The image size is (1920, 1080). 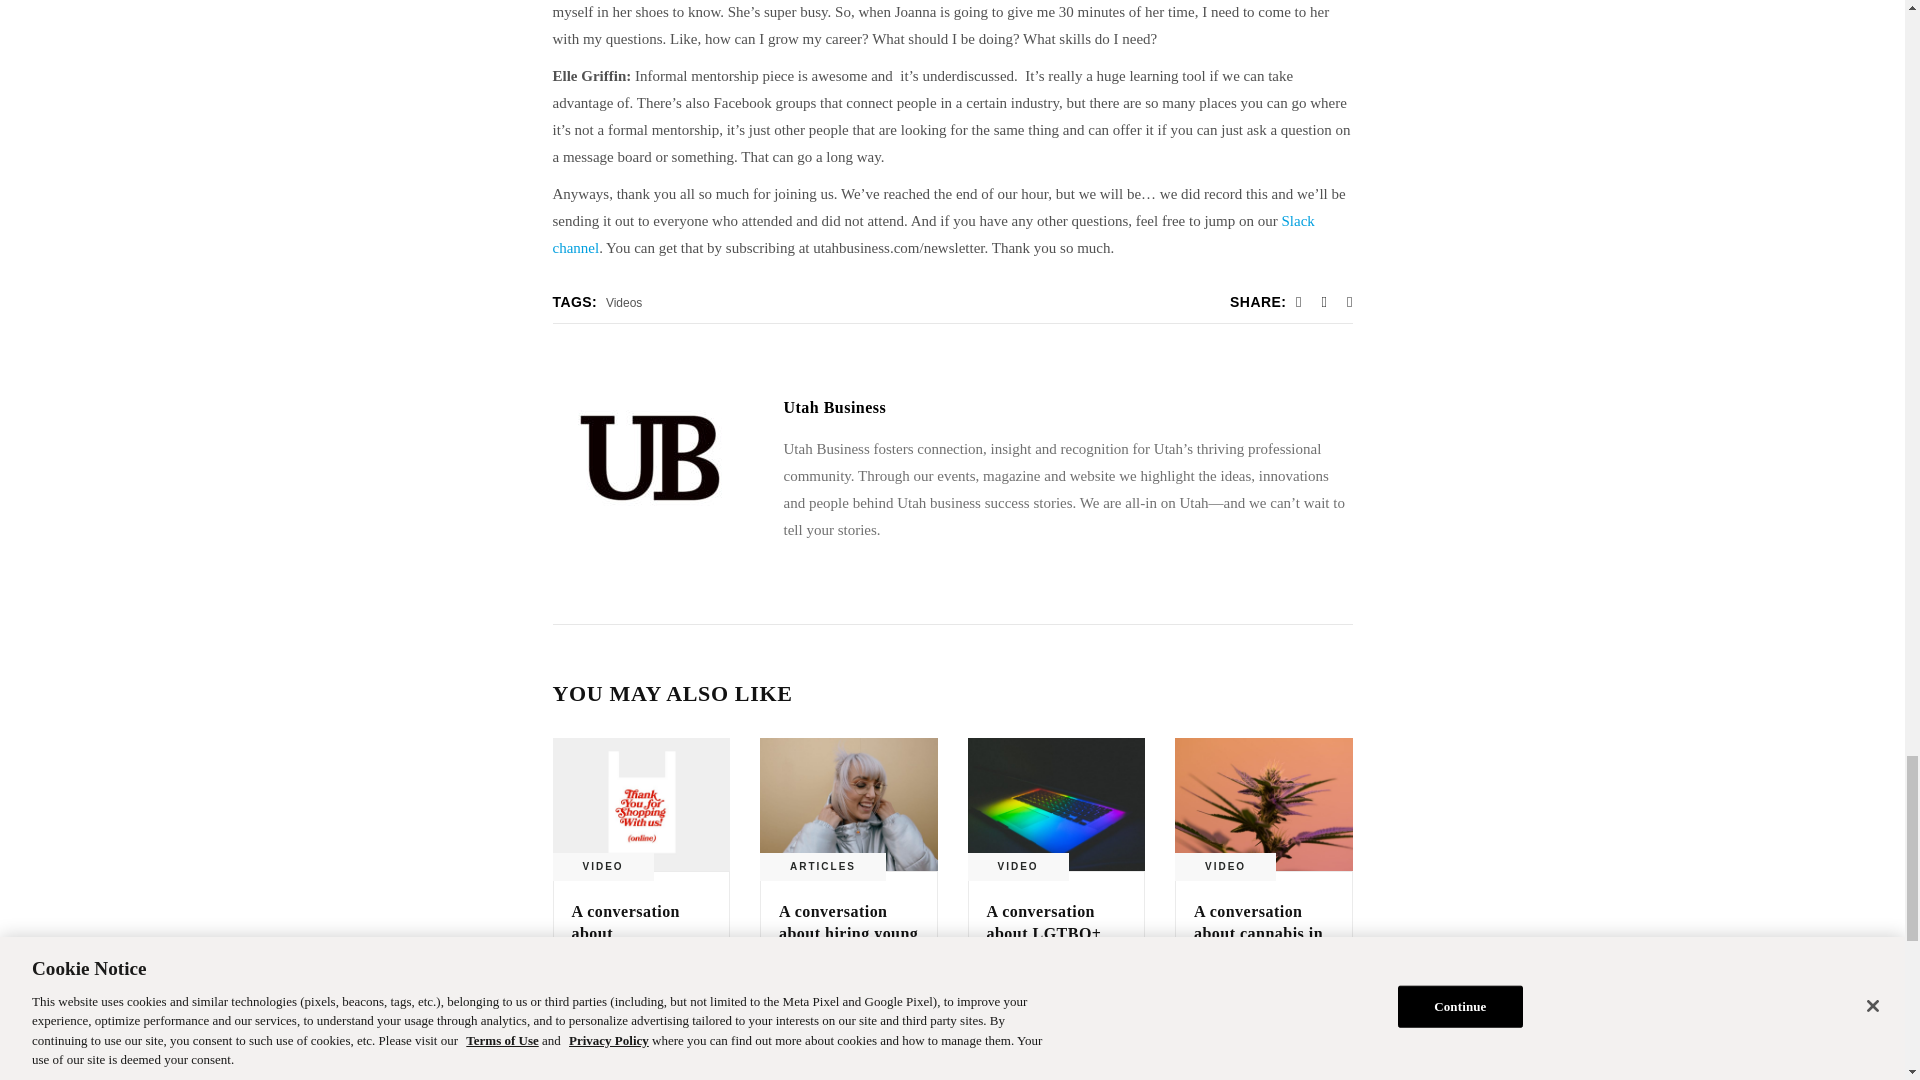 I want to click on A conversation about women leadership, so click(x=650, y=458).